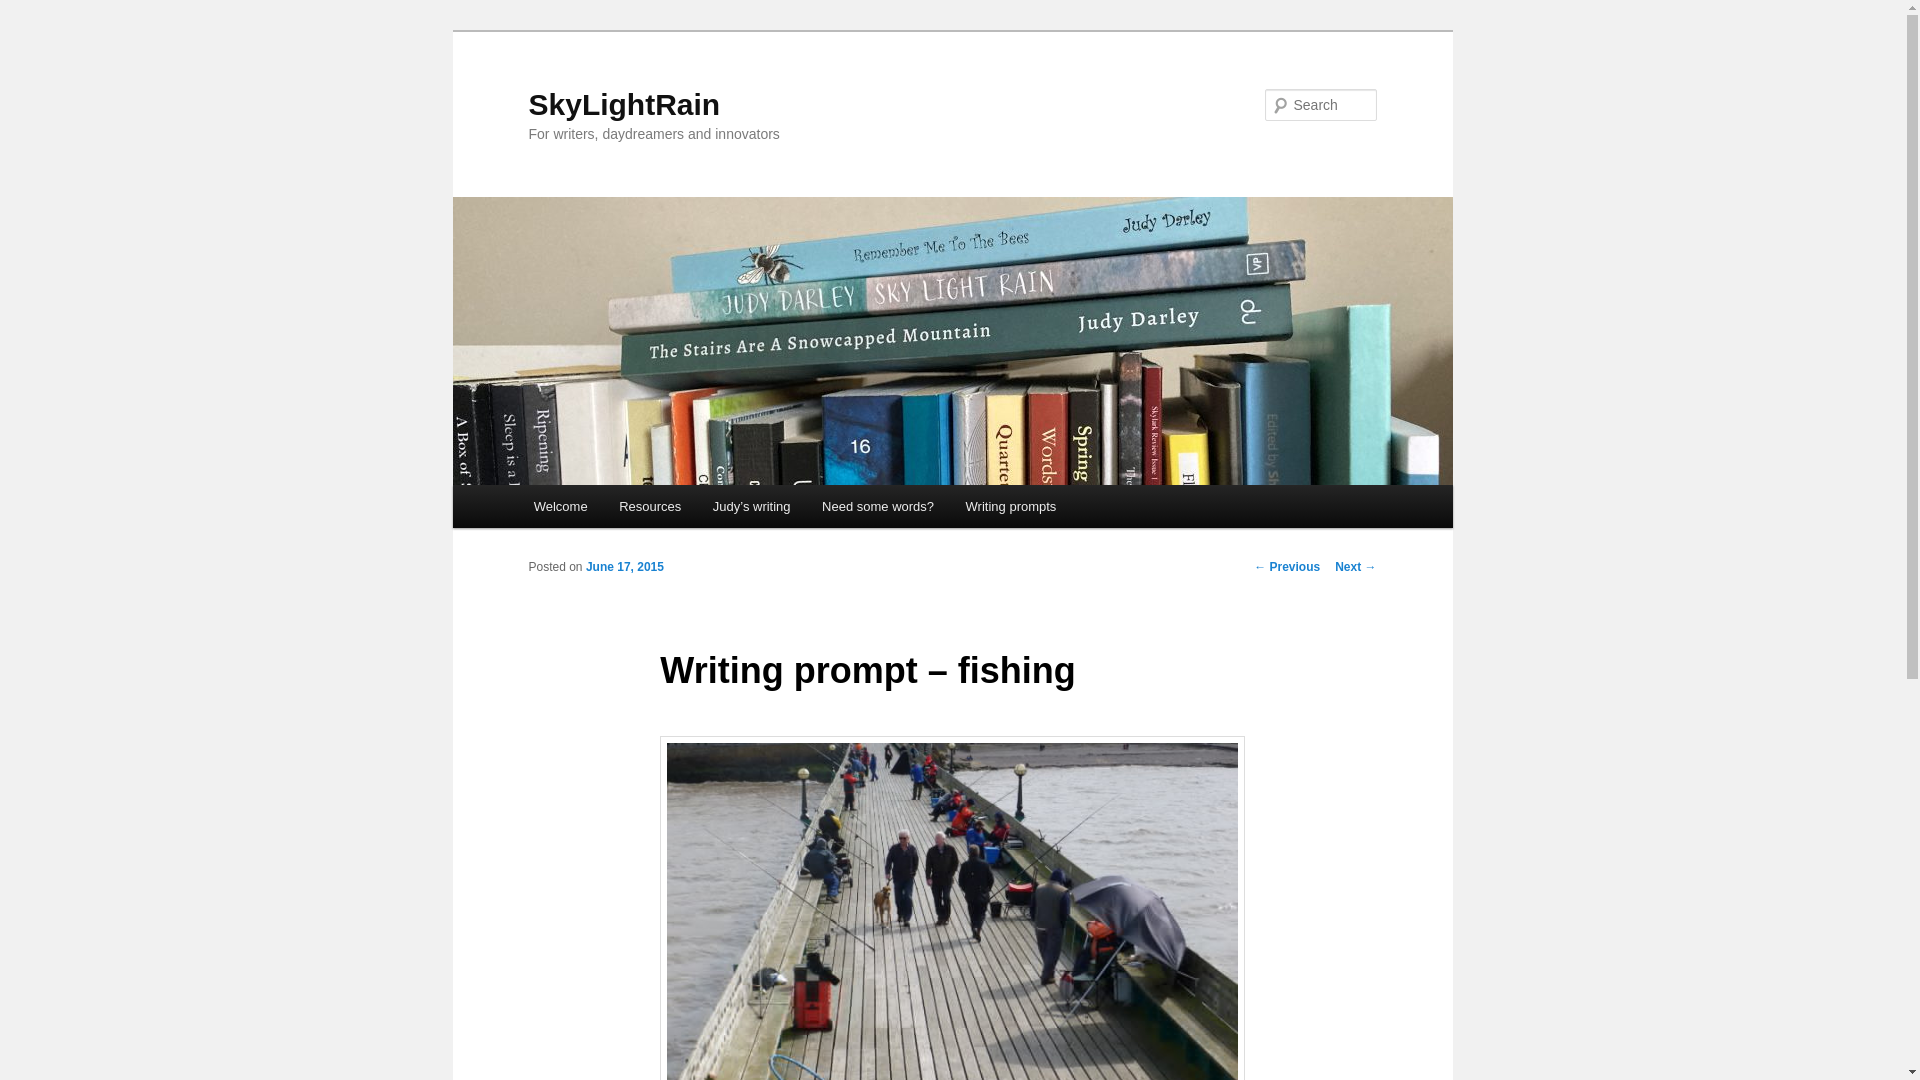 The width and height of the screenshot is (1920, 1080). Describe the element at coordinates (624, 566) in the screenshot. I see `June 17, 2015` at that location.